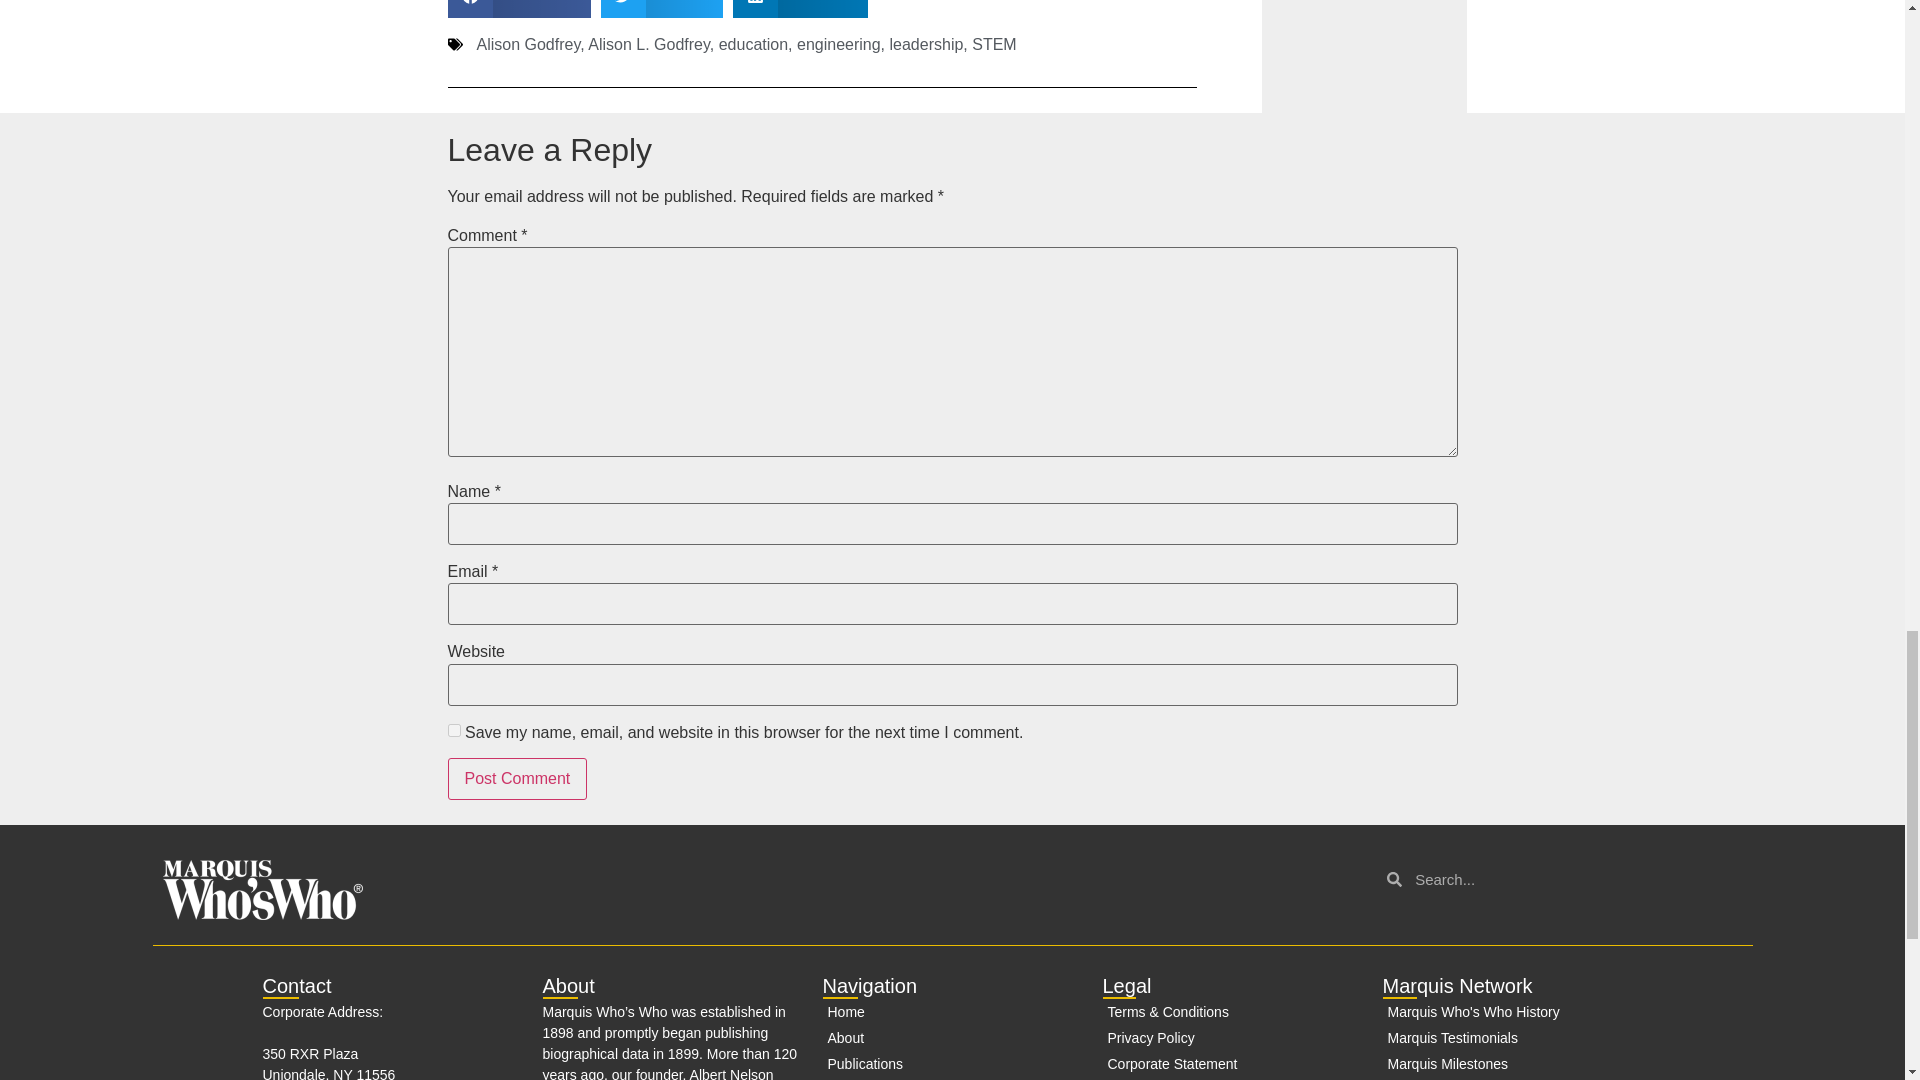  Describe the element at coordinates (752, 44) in the screenshot. I see `education` at that location.